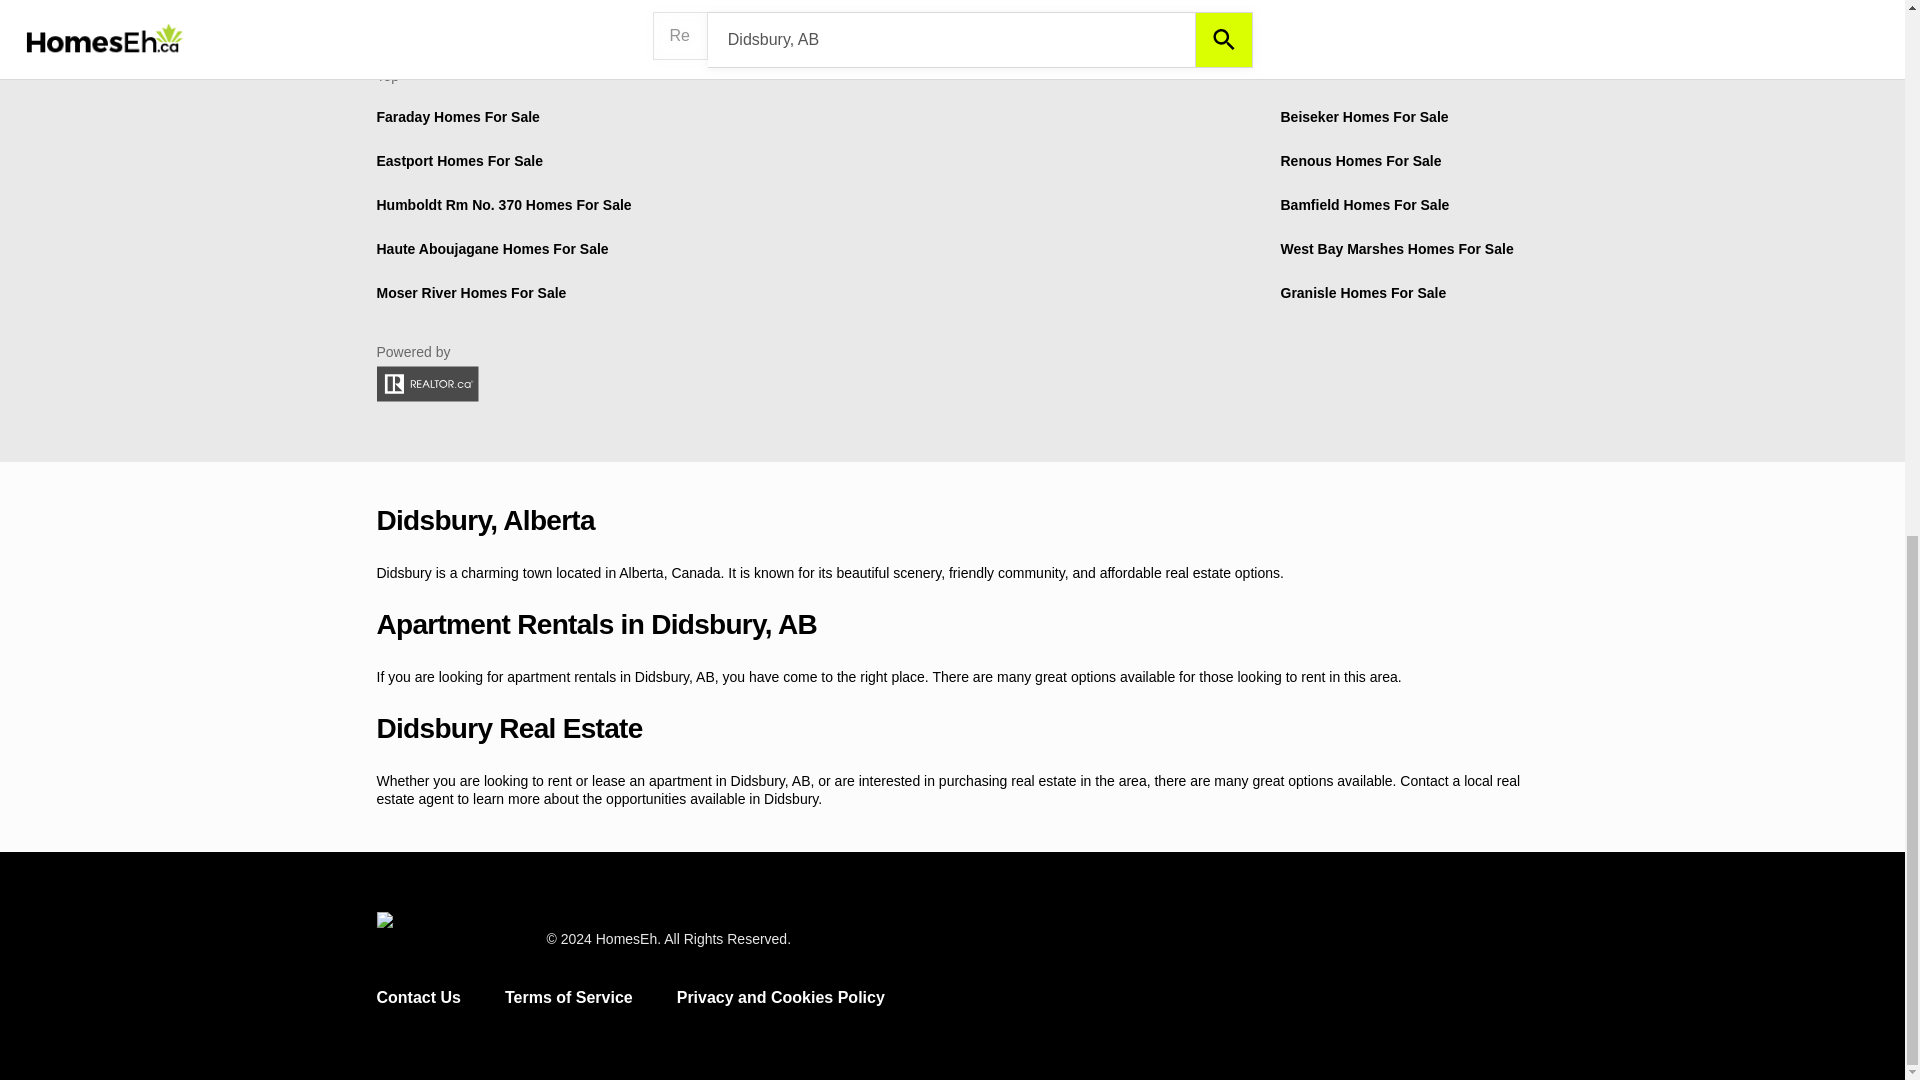 This screenshot has height=1080, width=1920. I want to click on West Bay Marshes Homes For Sale, so click(1396, 248).